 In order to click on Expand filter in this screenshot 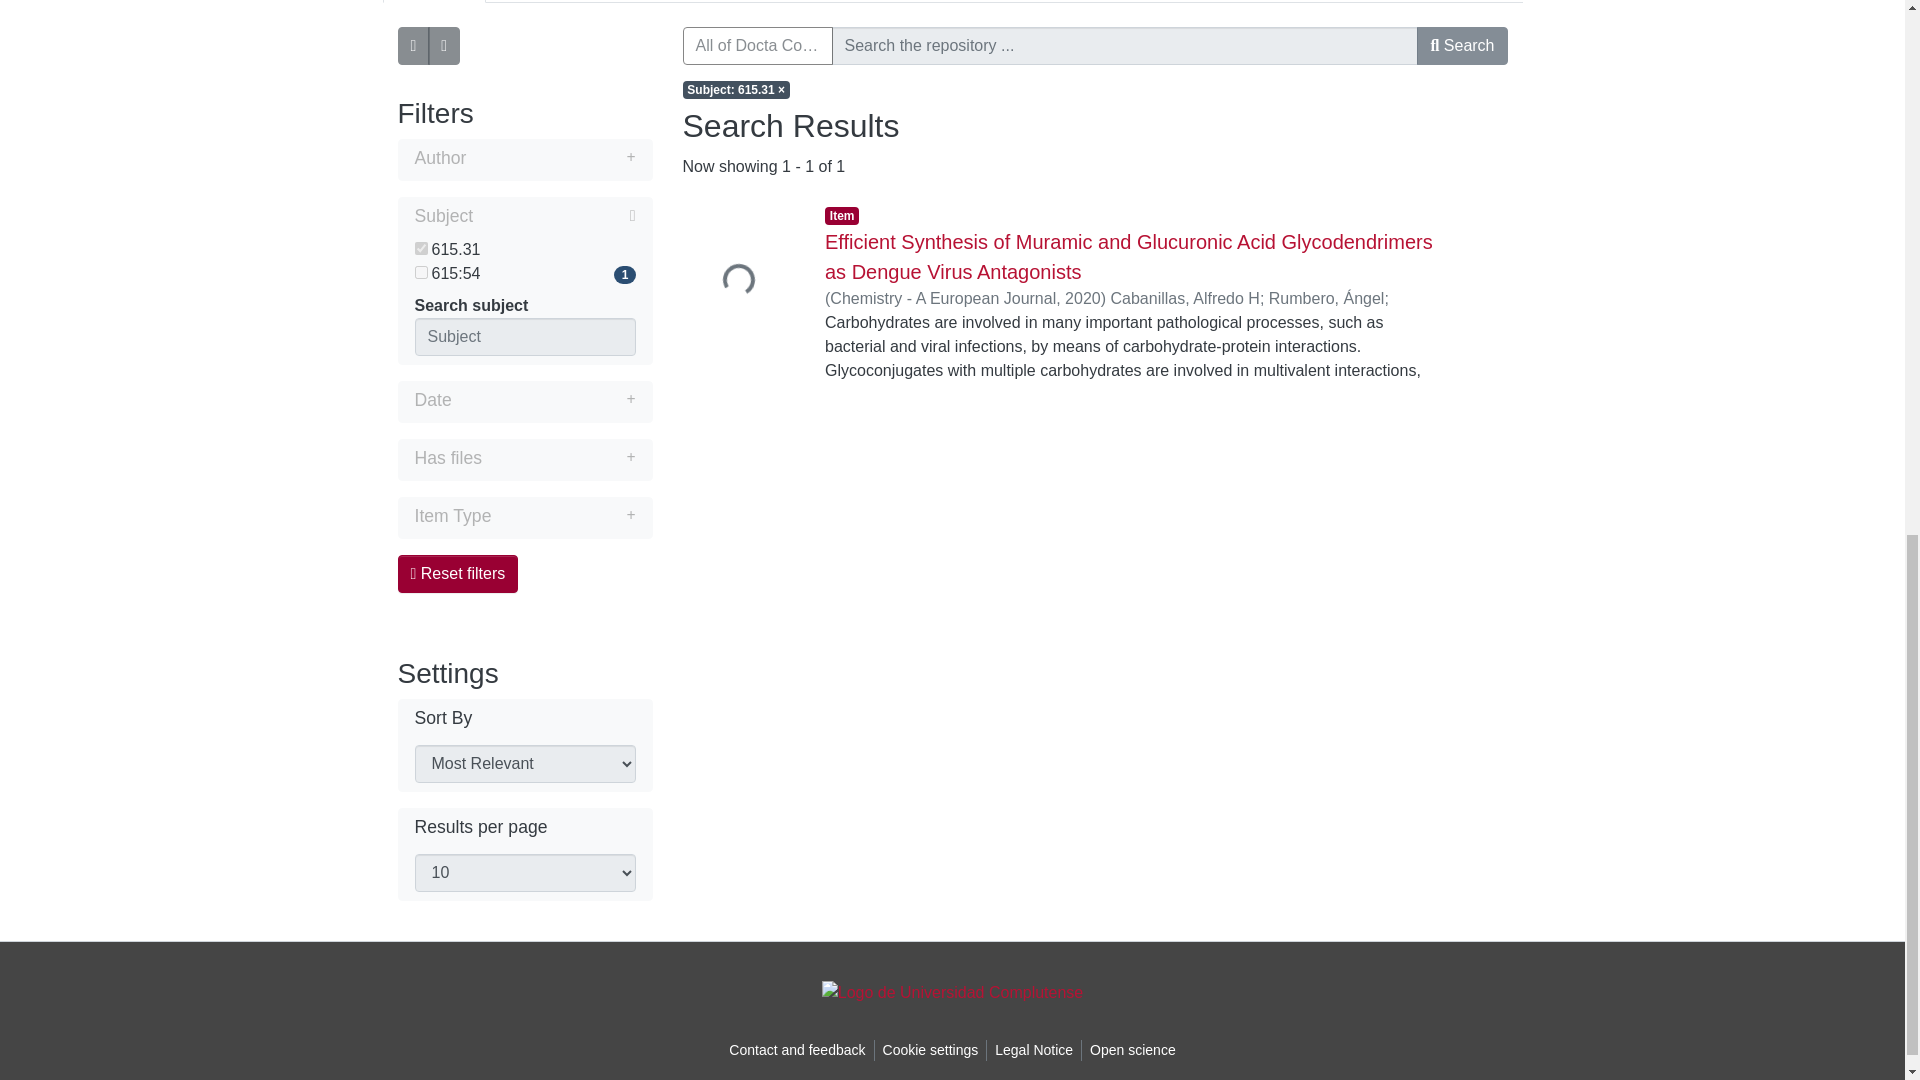, I will do `click(558, 458)`.